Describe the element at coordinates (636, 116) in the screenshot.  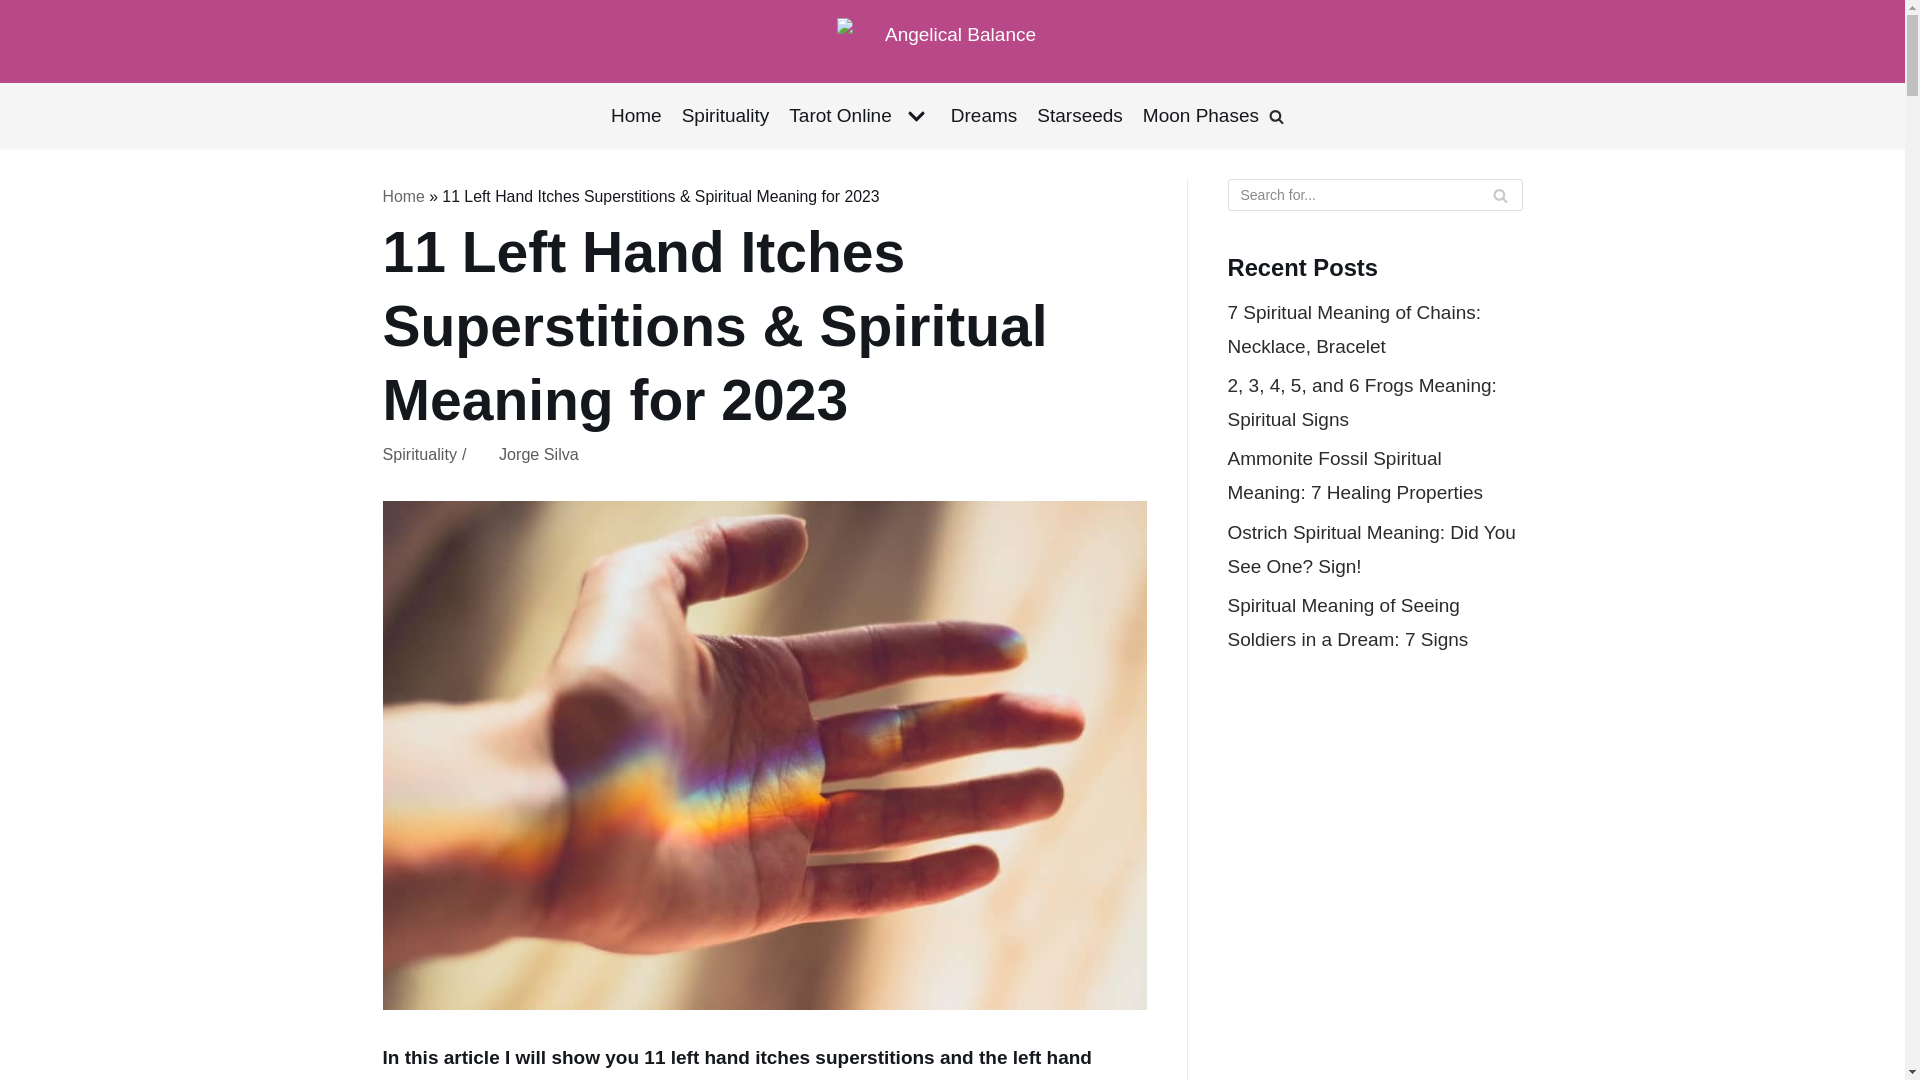
I see `Home` at that location.